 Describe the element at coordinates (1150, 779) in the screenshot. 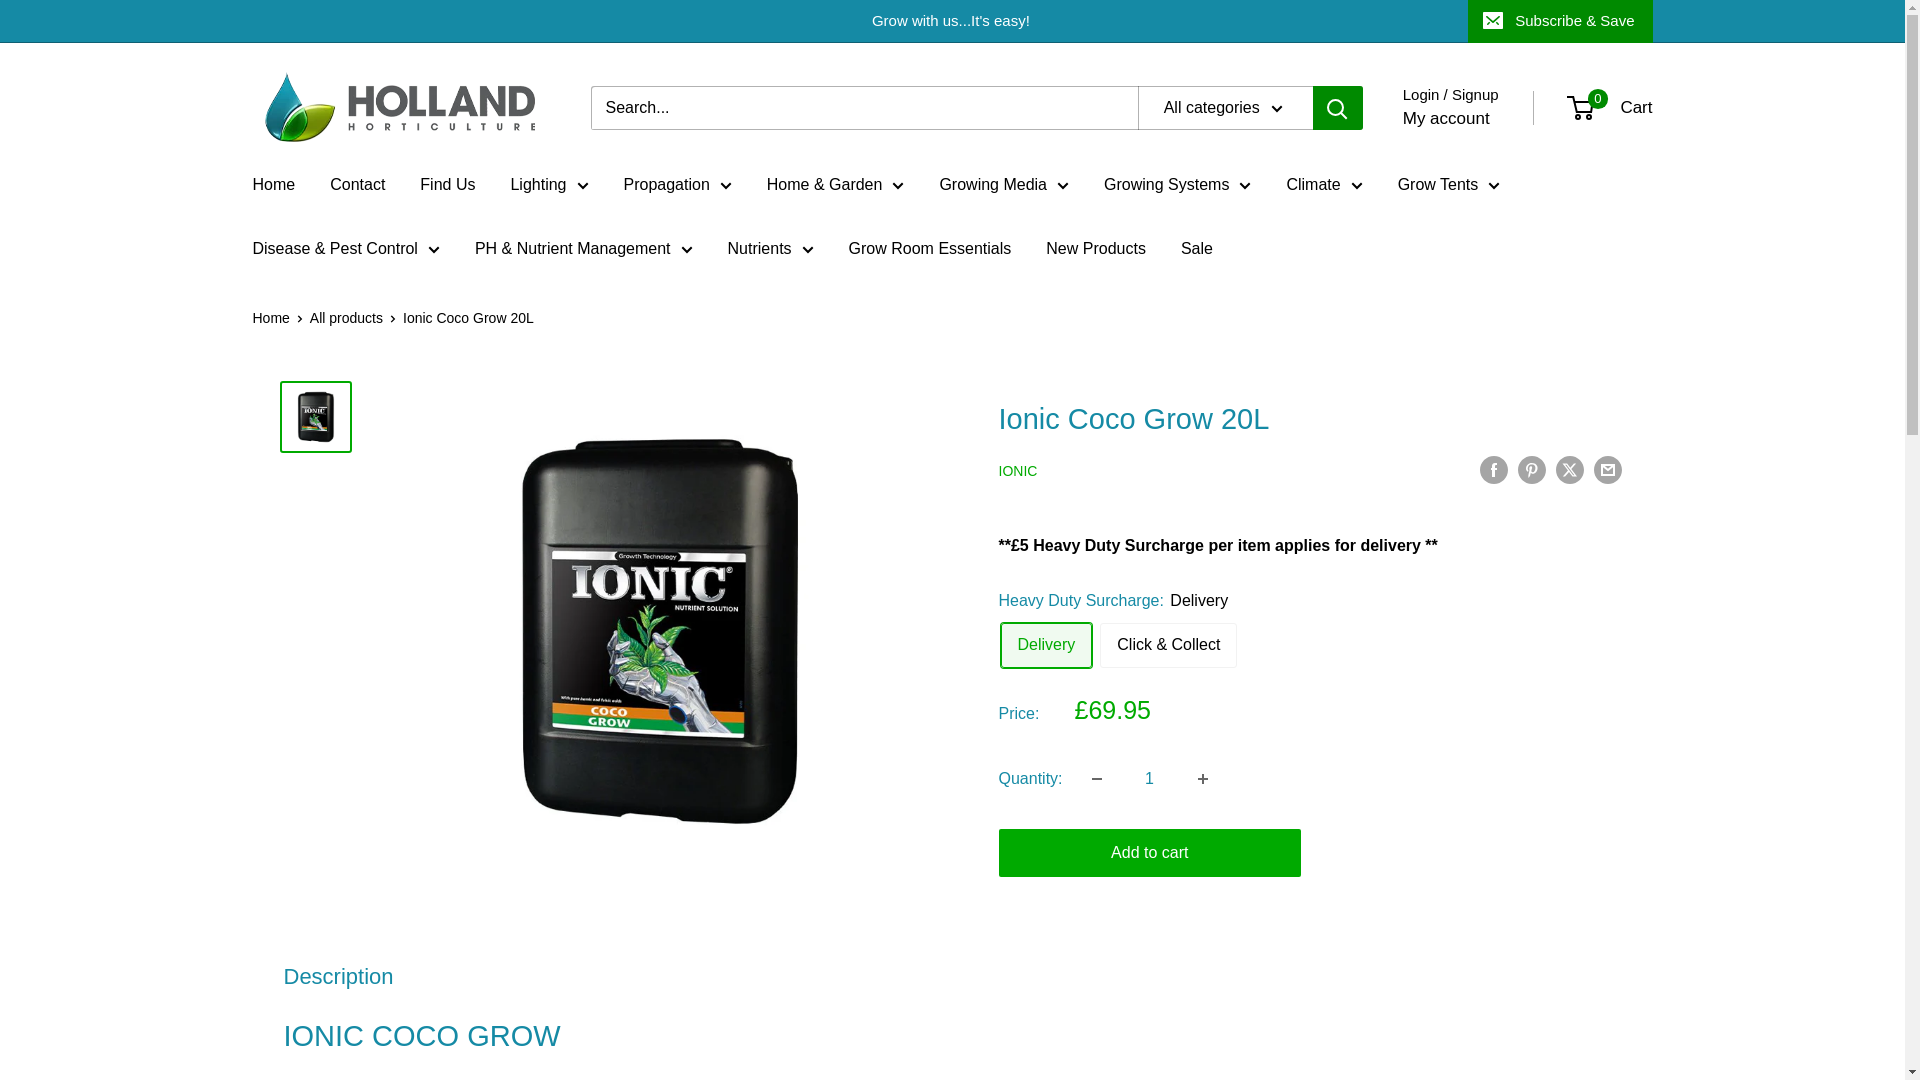

I see `1` at that location.